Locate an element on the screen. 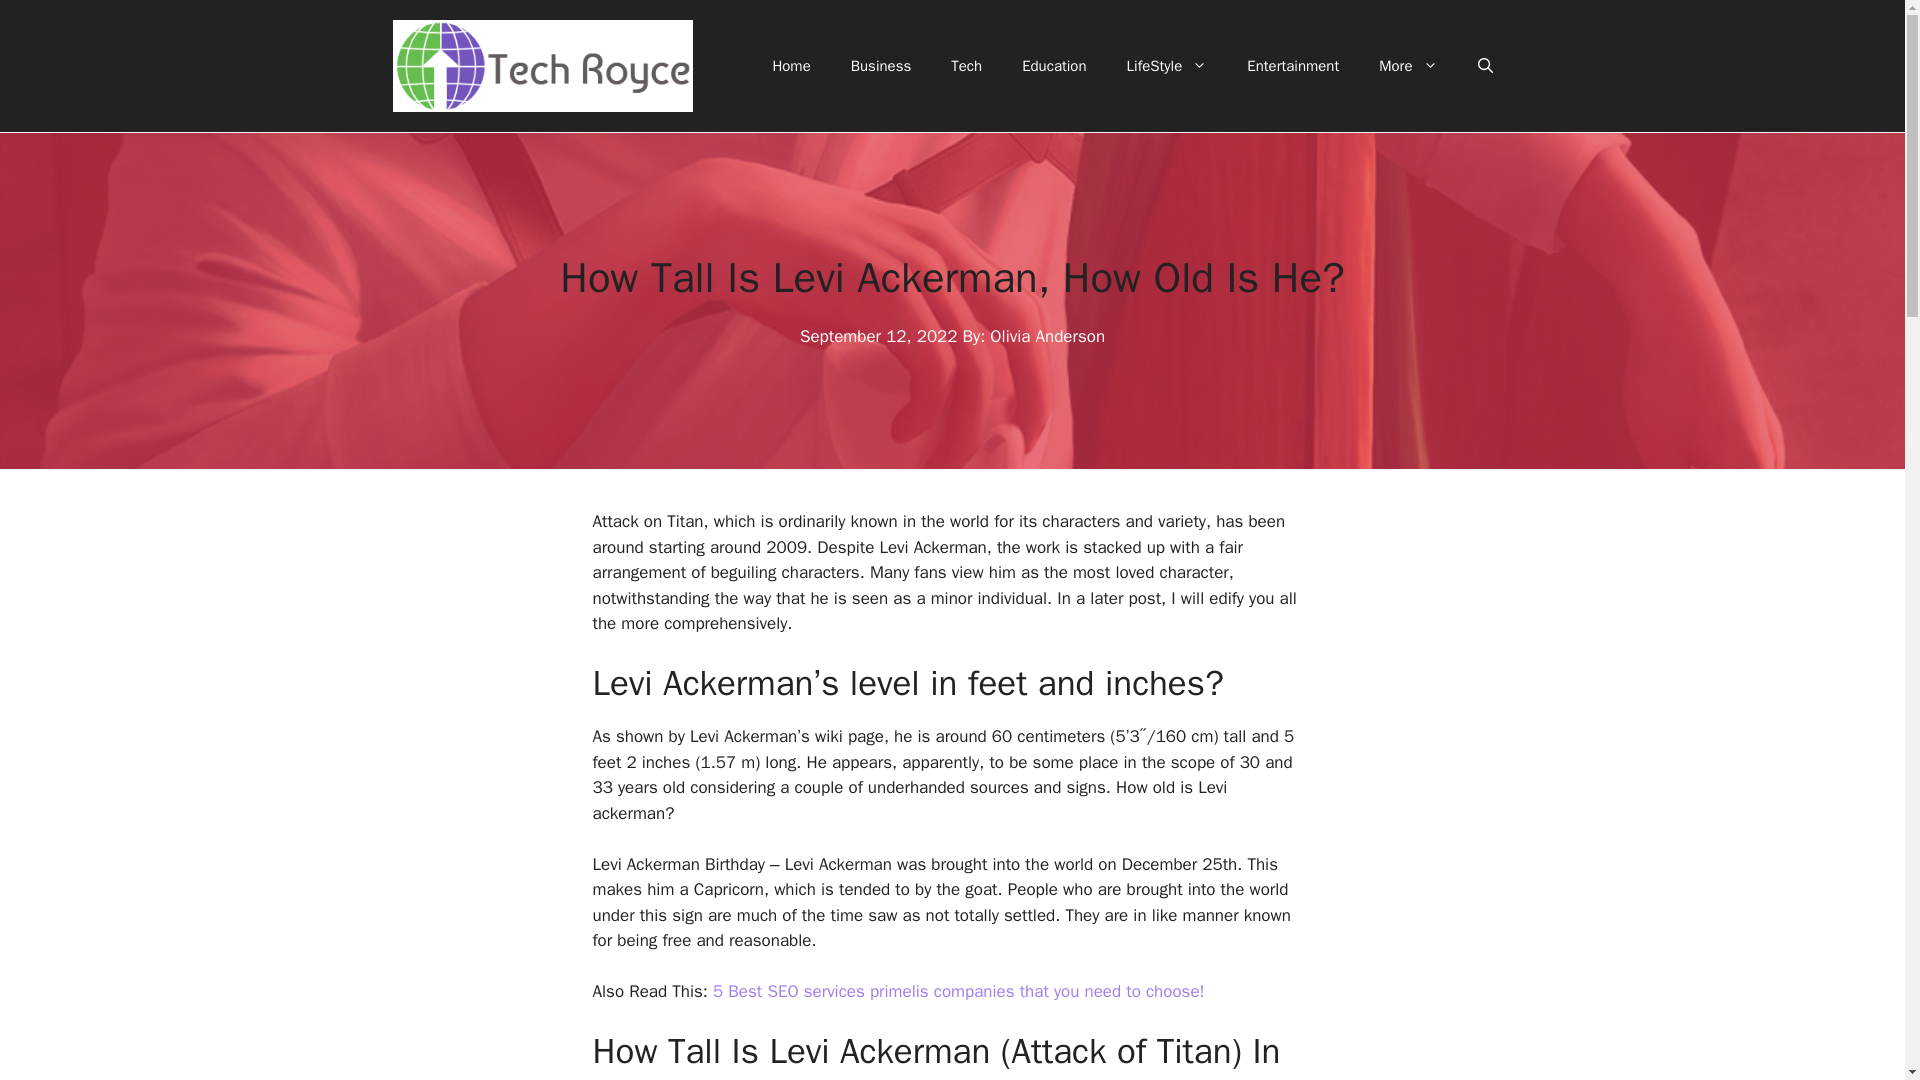  Education is located at coordinates (1054, 66).